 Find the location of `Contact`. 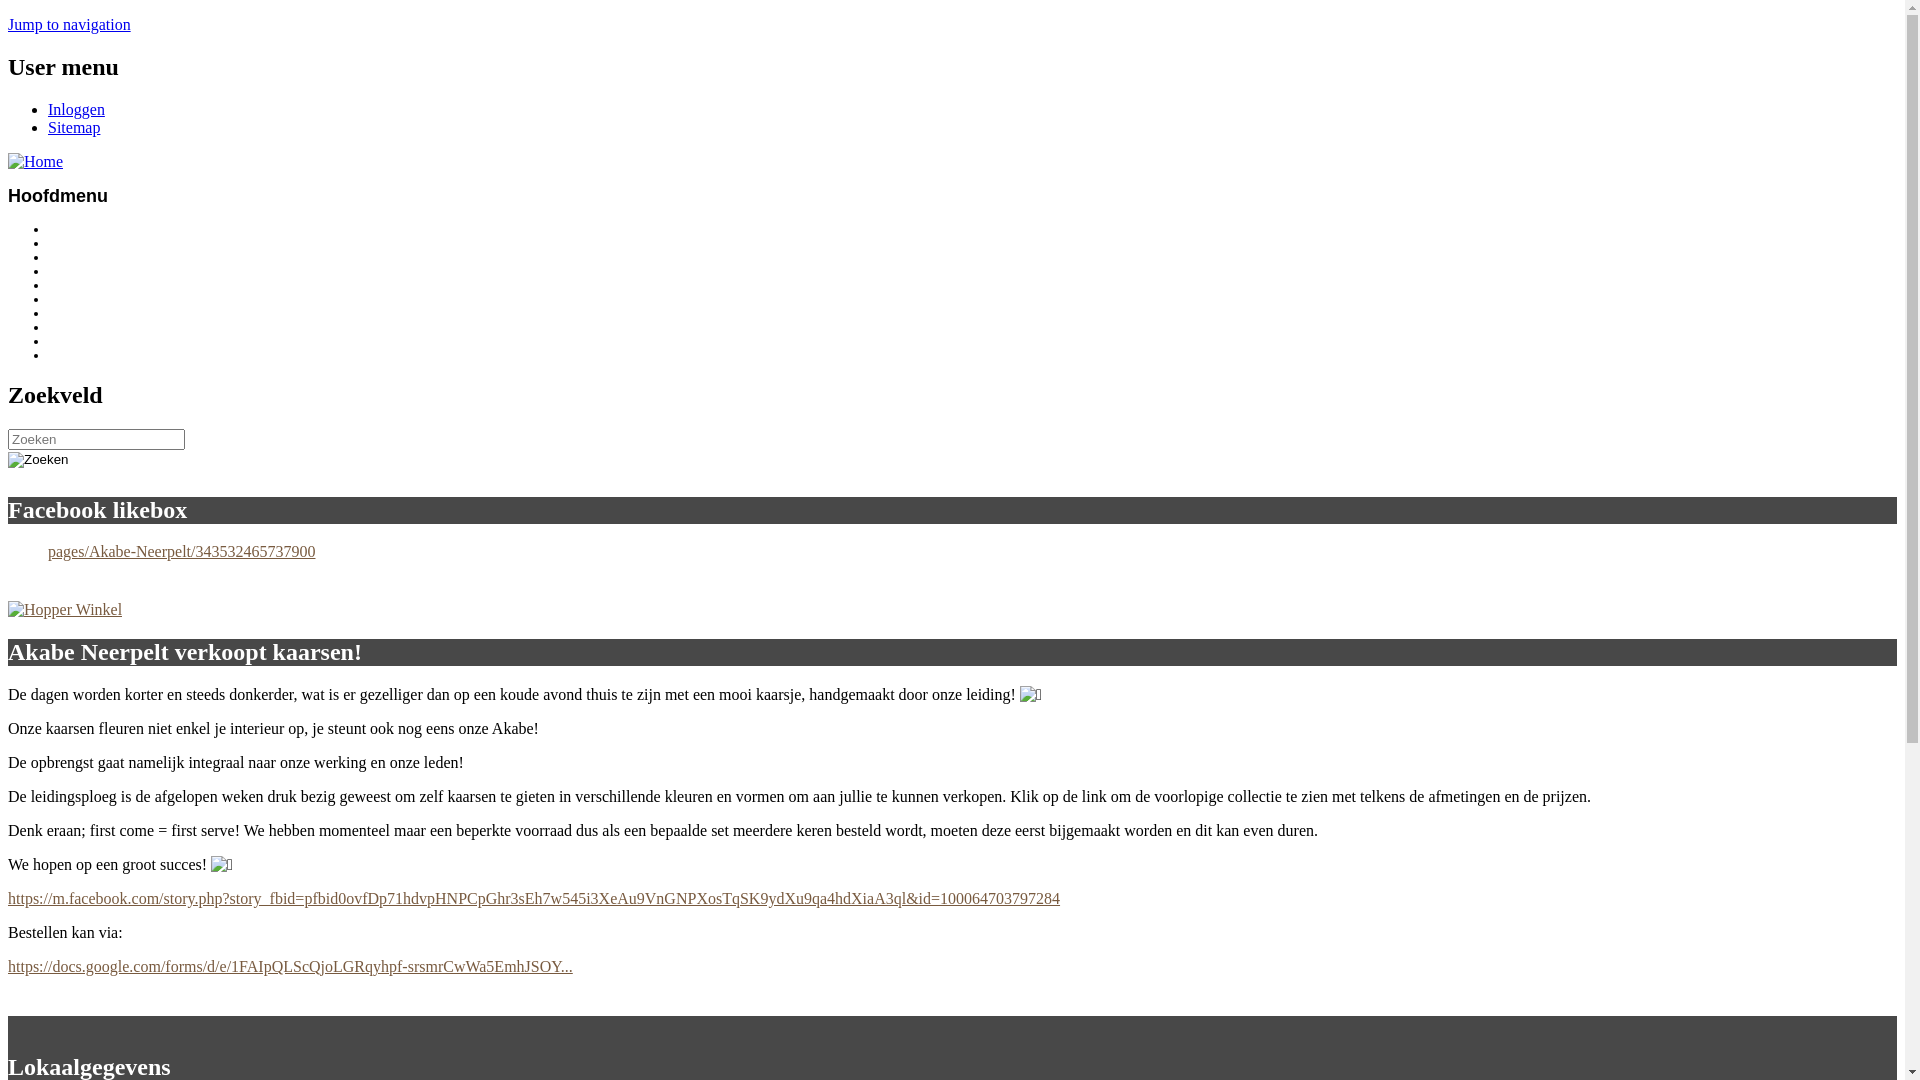

Contact is located at coordinates (68, 341).